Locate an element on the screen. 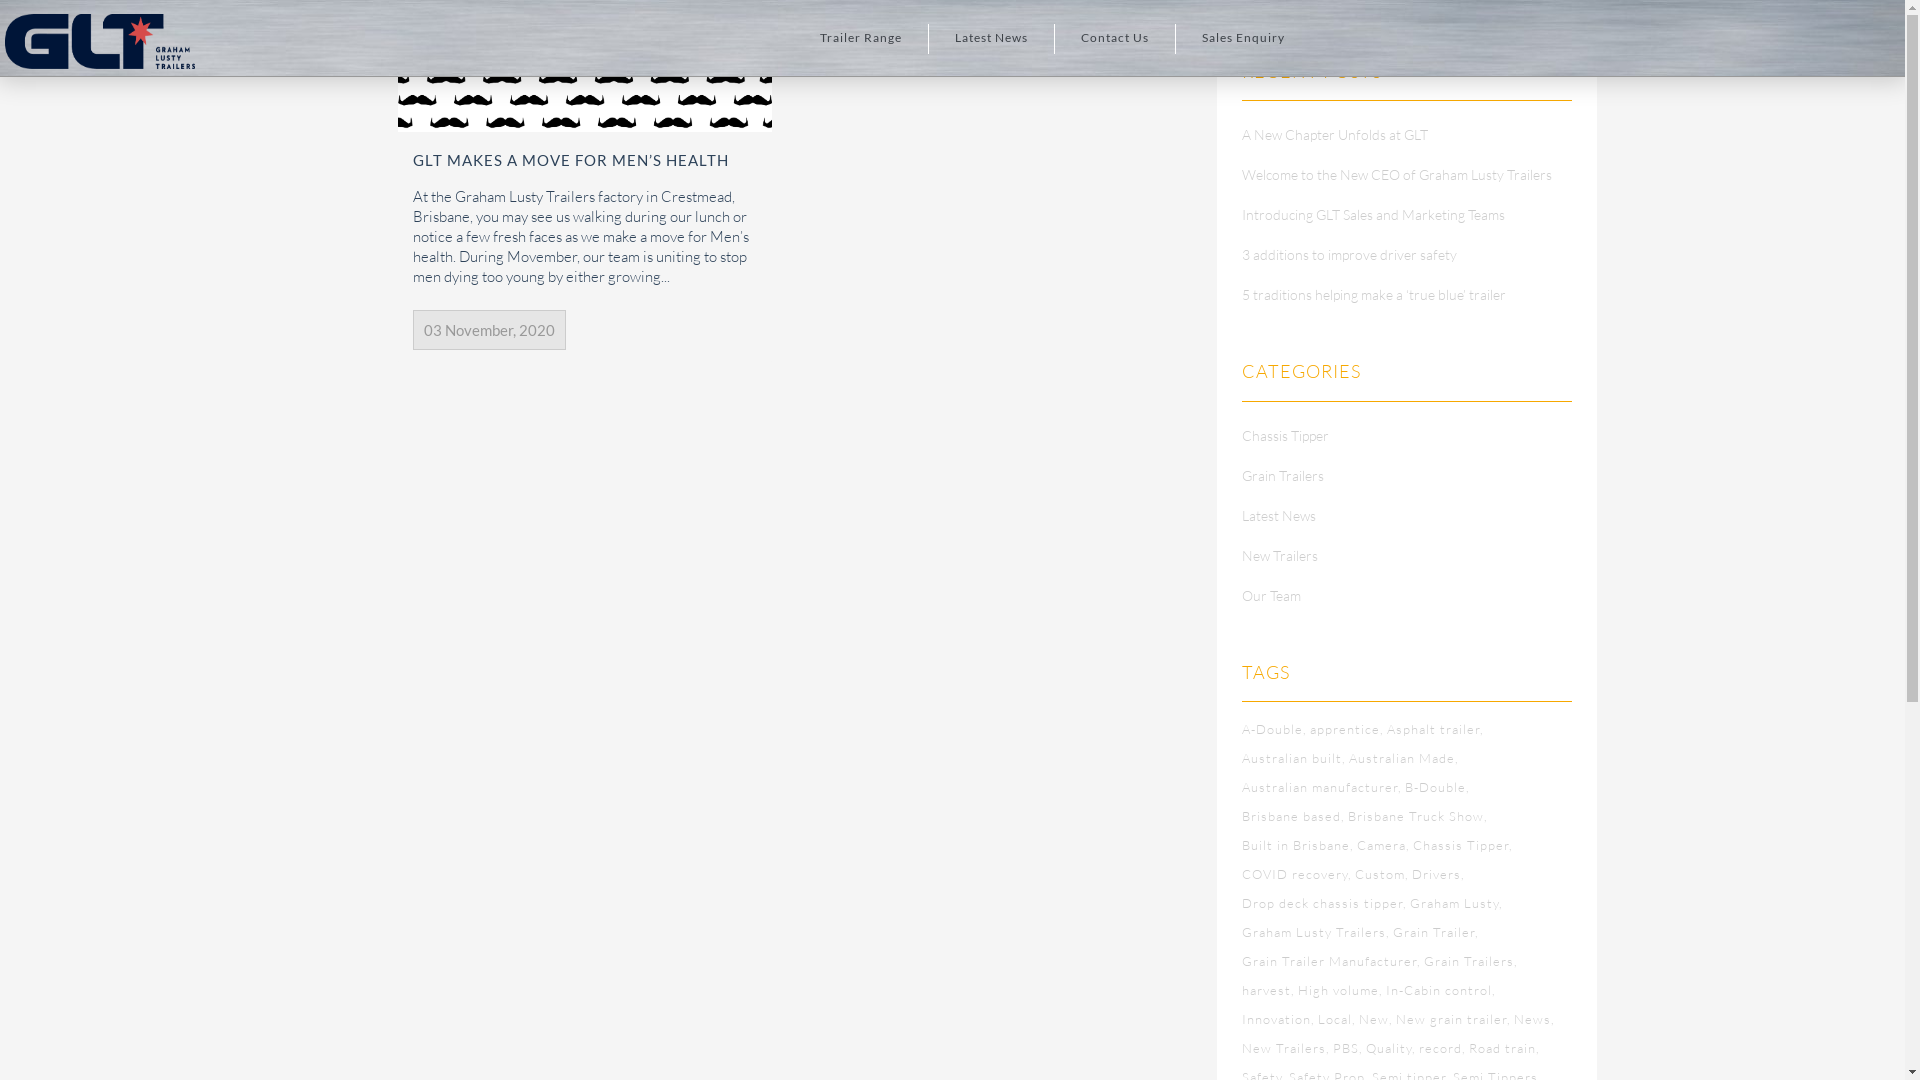 This screenshot has width=1920, height=1080. Sales Enquiry is located at coordinates (1244, 38).